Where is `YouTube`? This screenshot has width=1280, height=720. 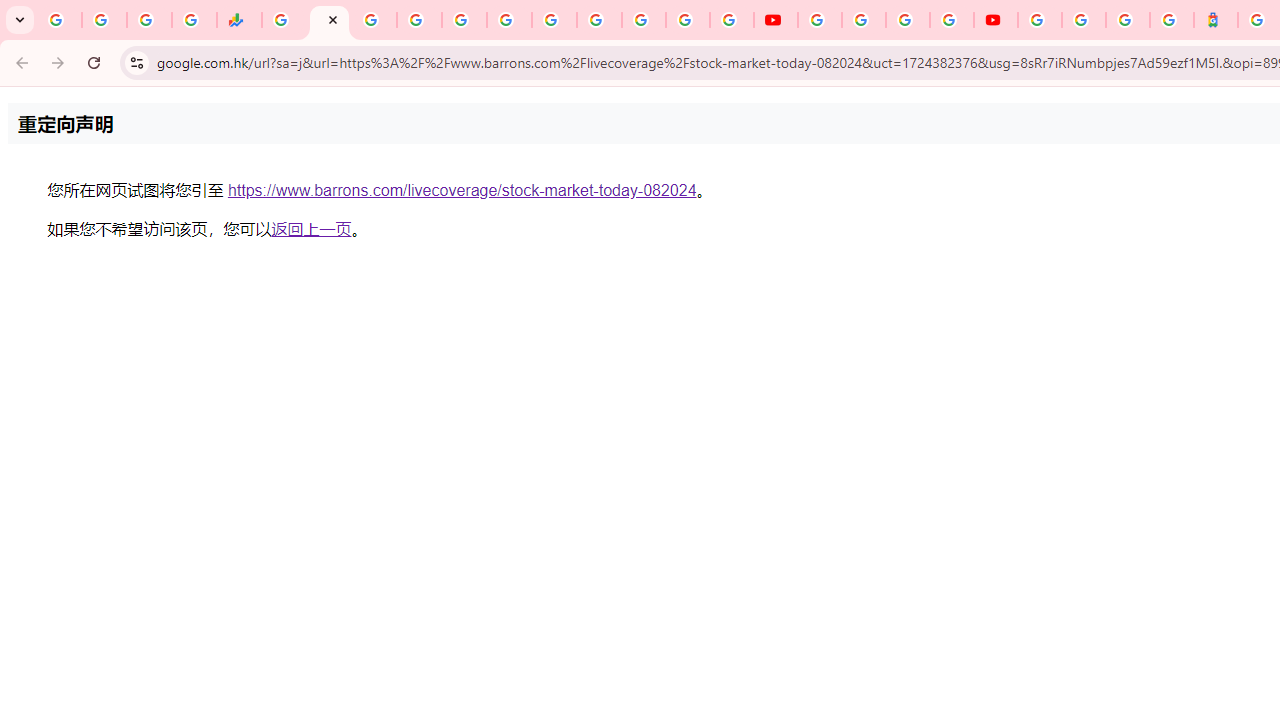
YouTube is located at coordinates (600, 20).